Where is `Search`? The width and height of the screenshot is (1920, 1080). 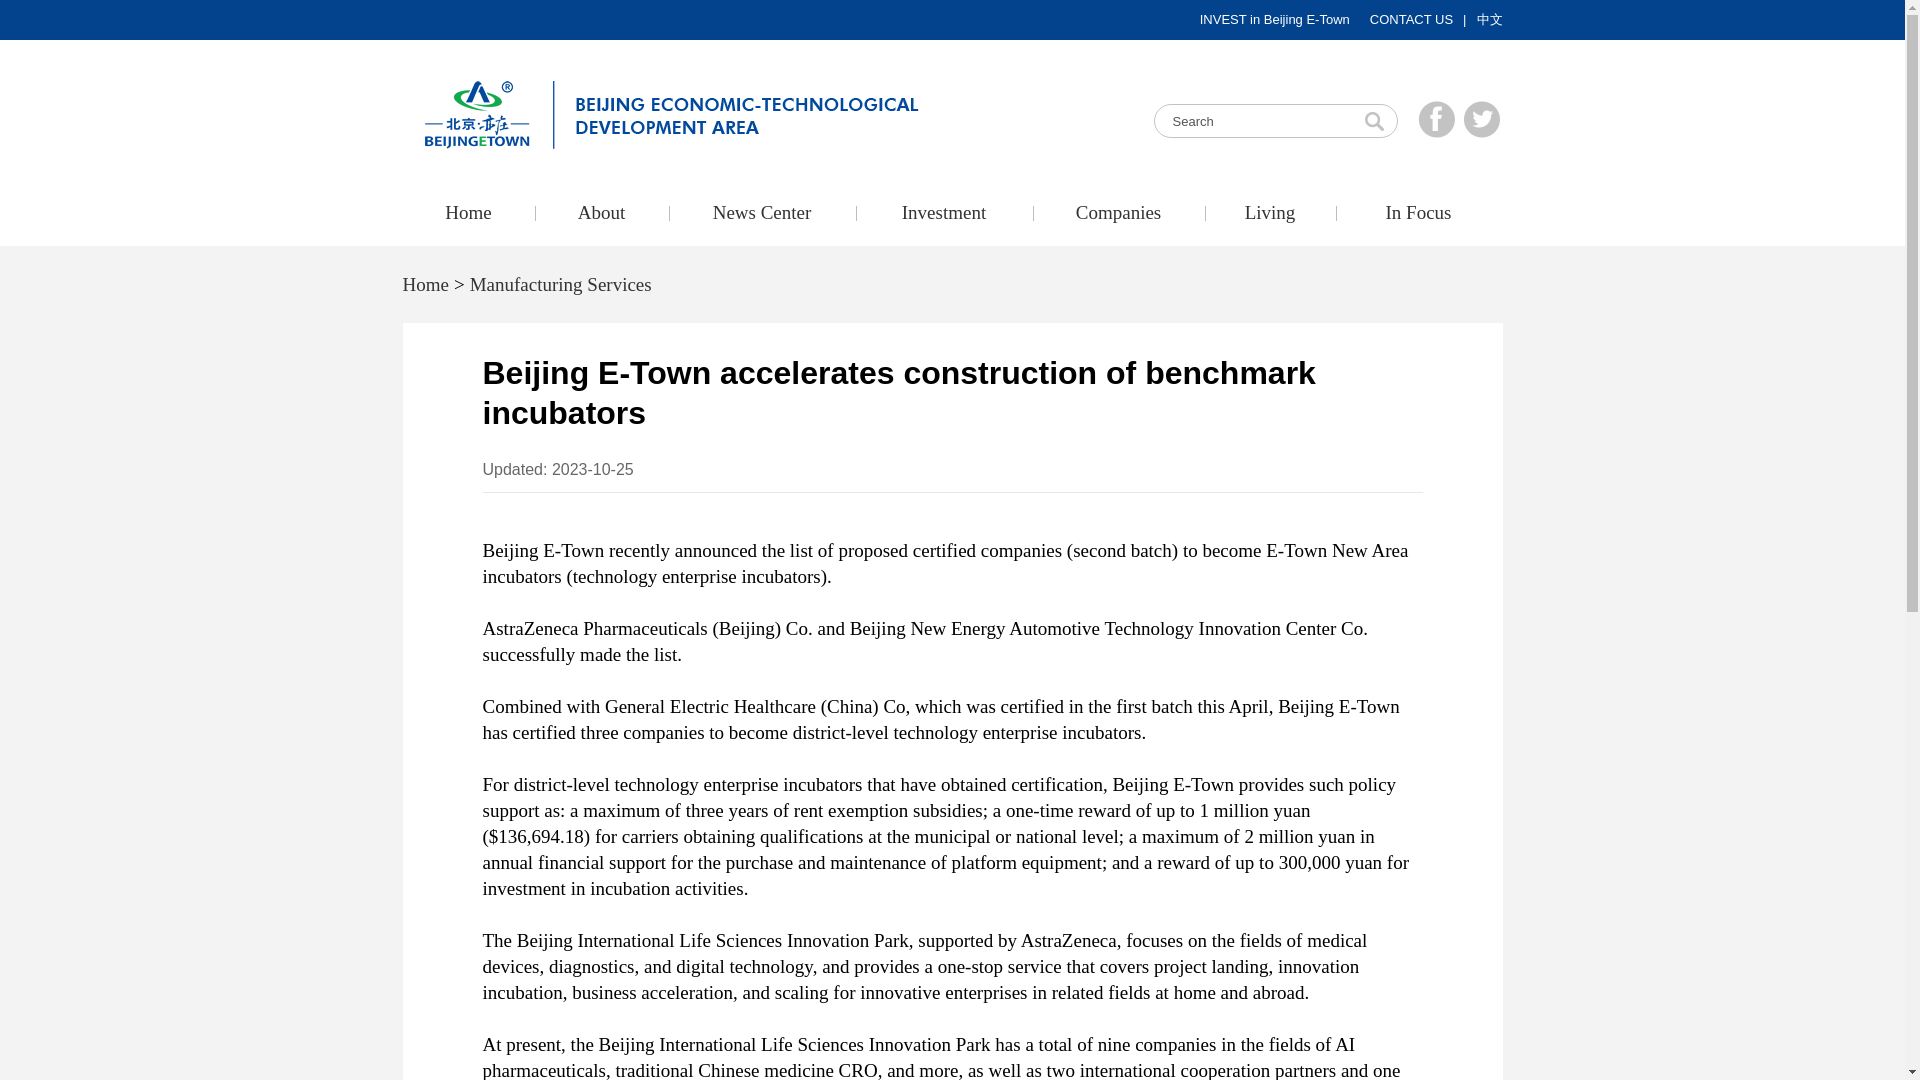 Search is located at coordinates (1275, 120).